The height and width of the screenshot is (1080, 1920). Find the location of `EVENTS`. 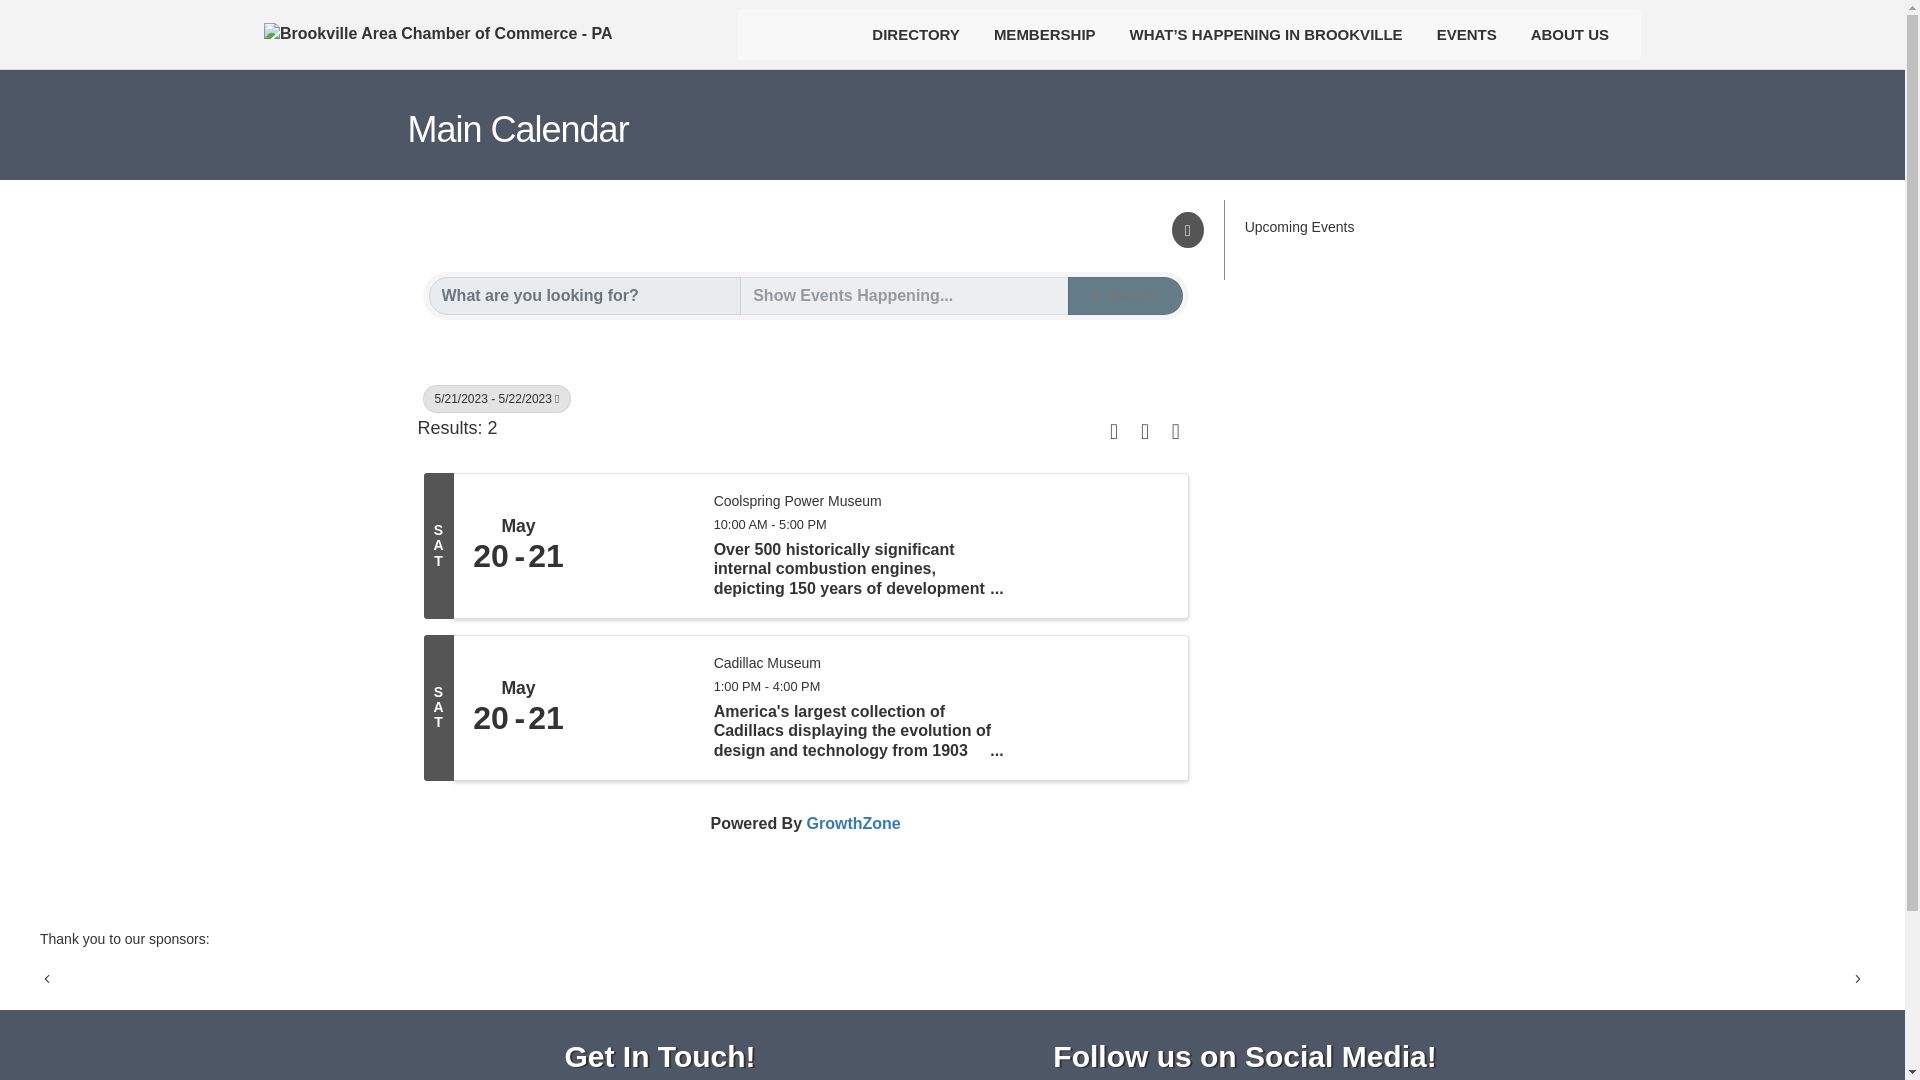

EVENTS is located at coordinates (1467, 34).